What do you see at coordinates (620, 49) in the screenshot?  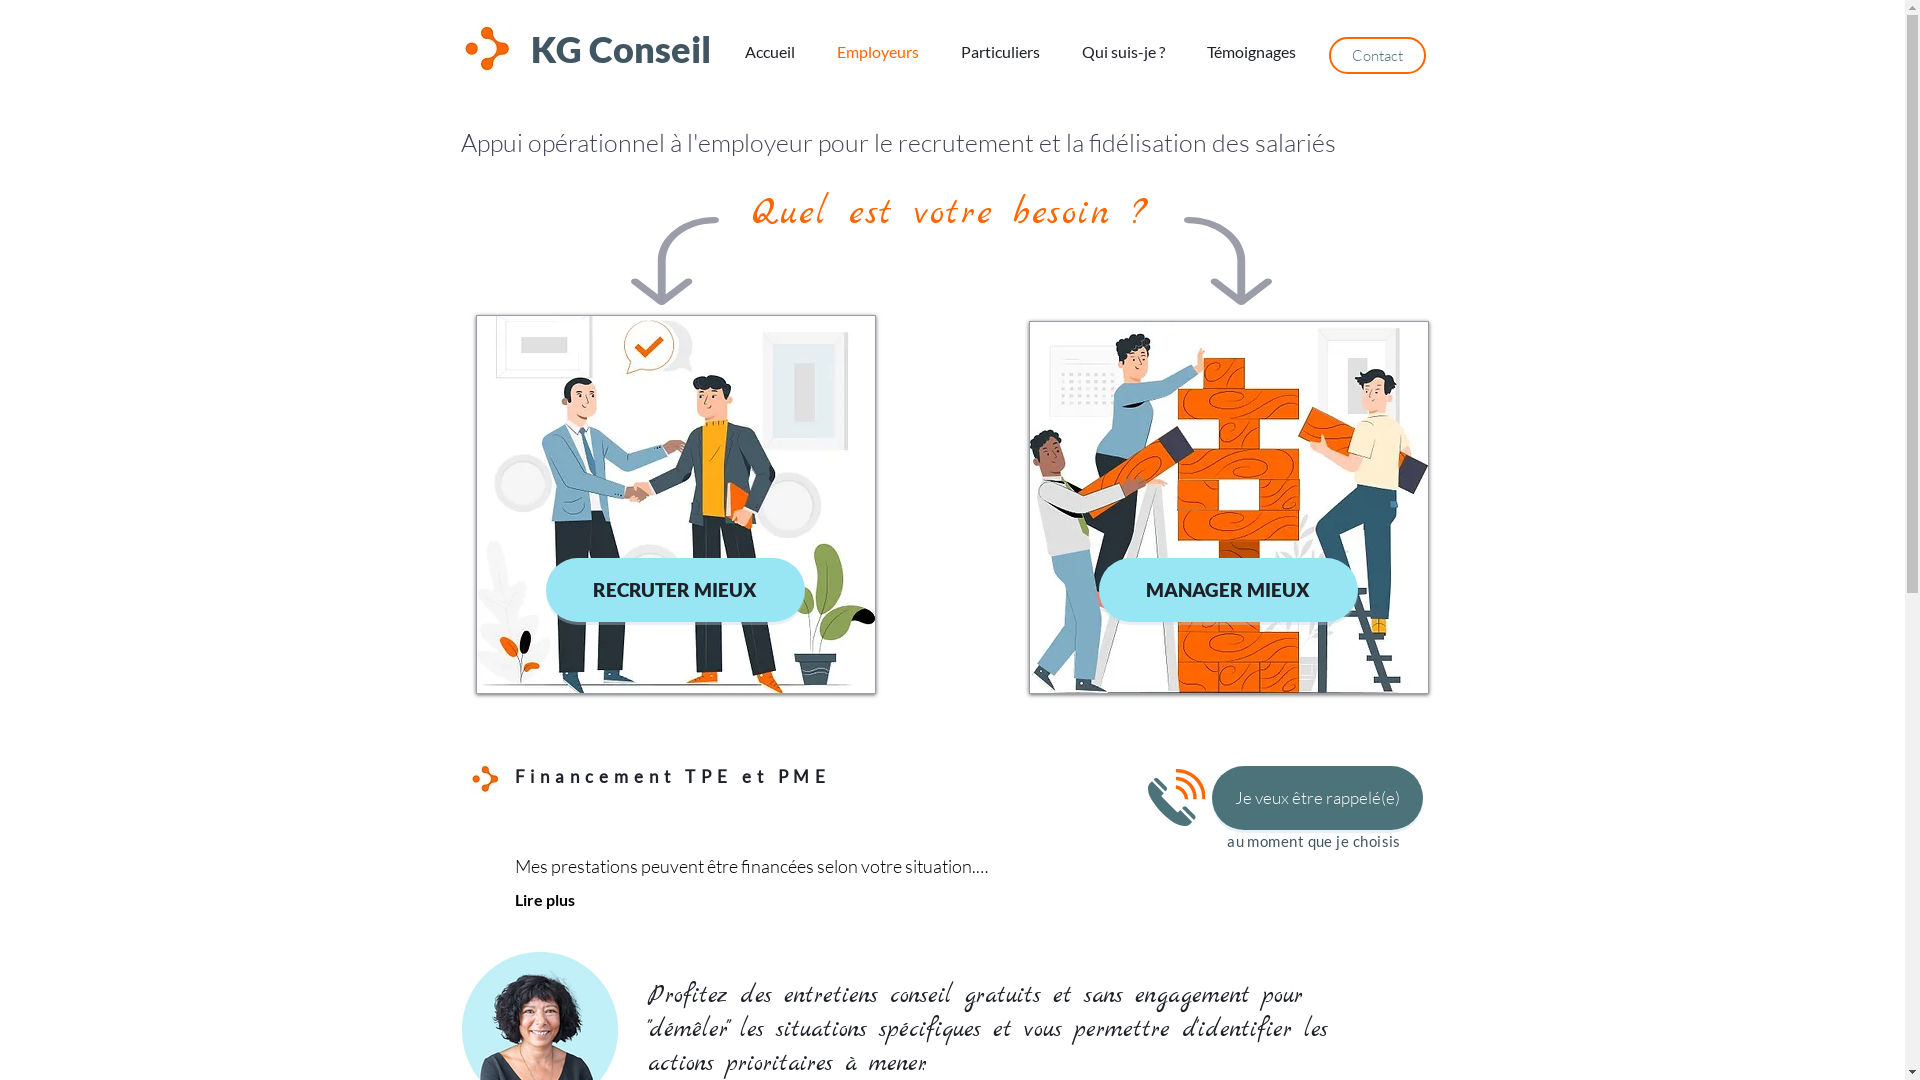 I see `KG Conseil` at bounding box center [620, 49].